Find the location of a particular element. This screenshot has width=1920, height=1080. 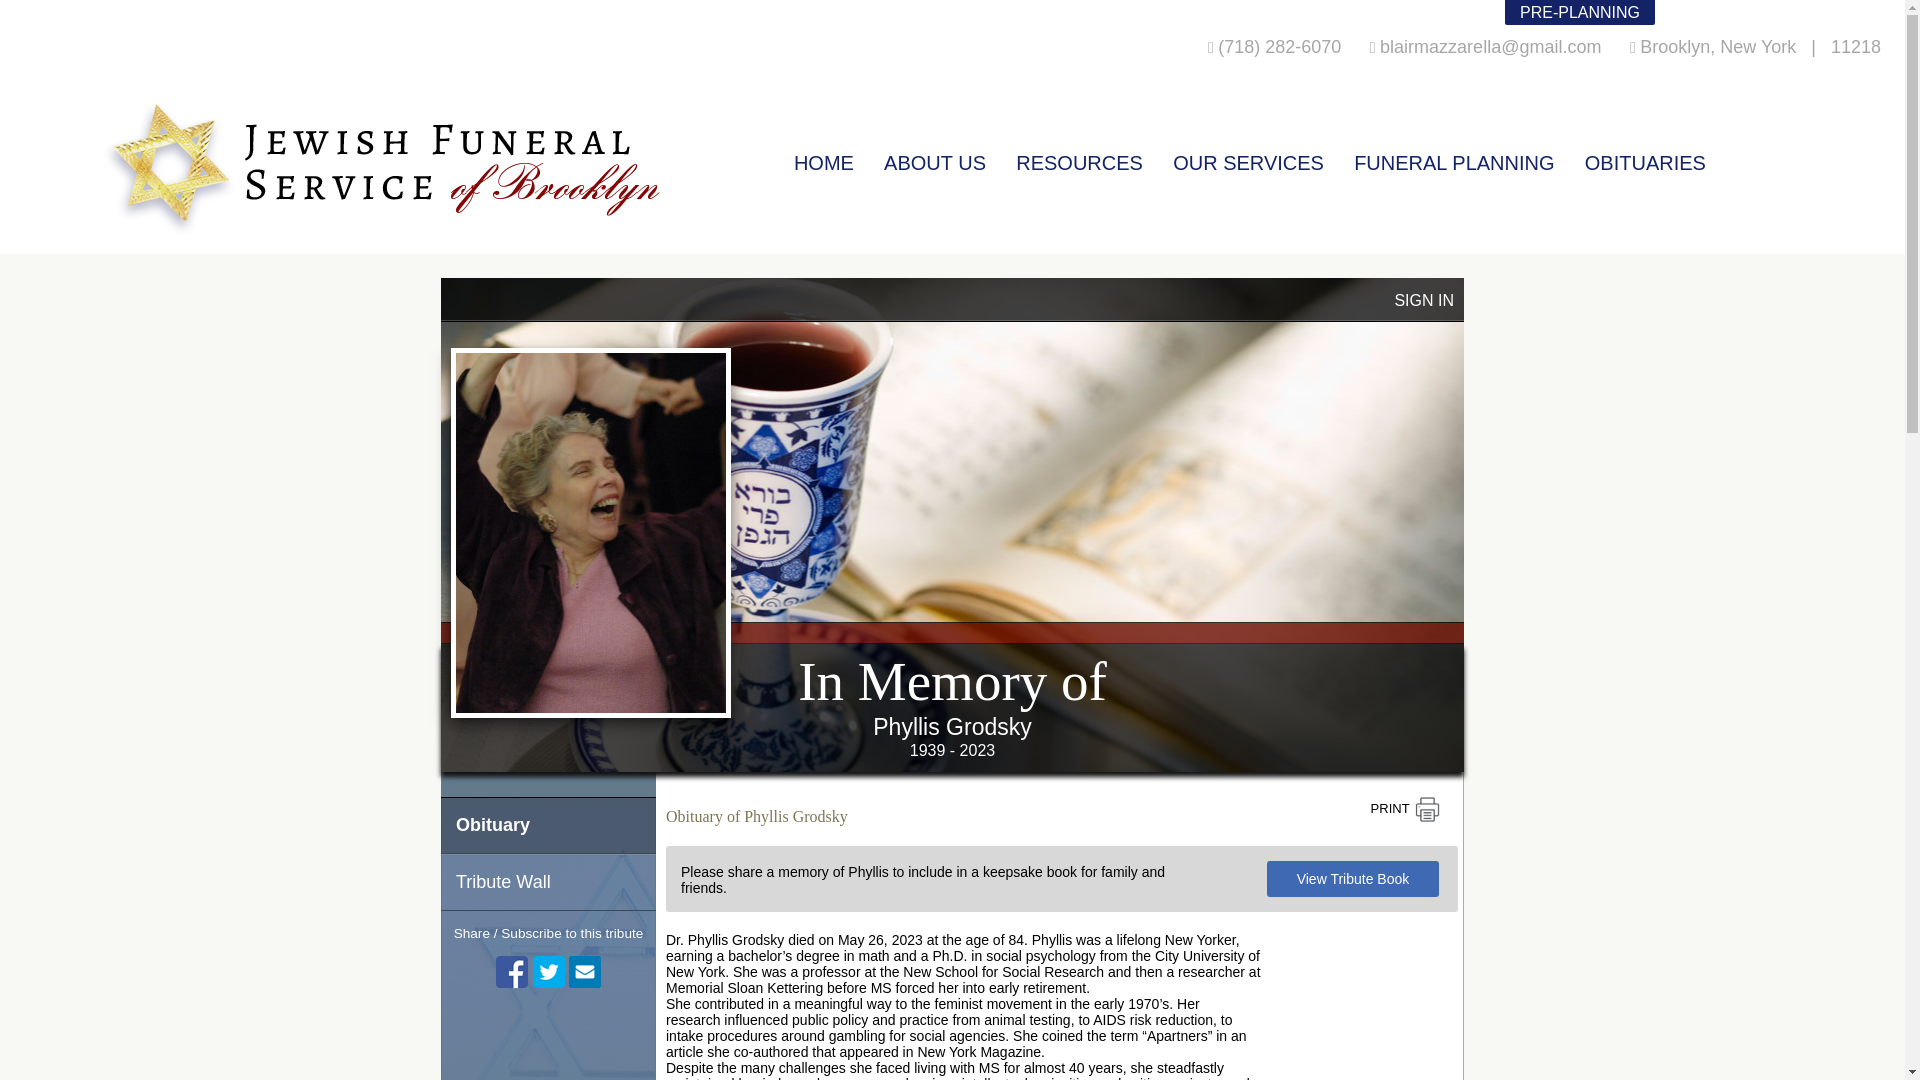

Receive Notifications is located at coordinates (584, 972).